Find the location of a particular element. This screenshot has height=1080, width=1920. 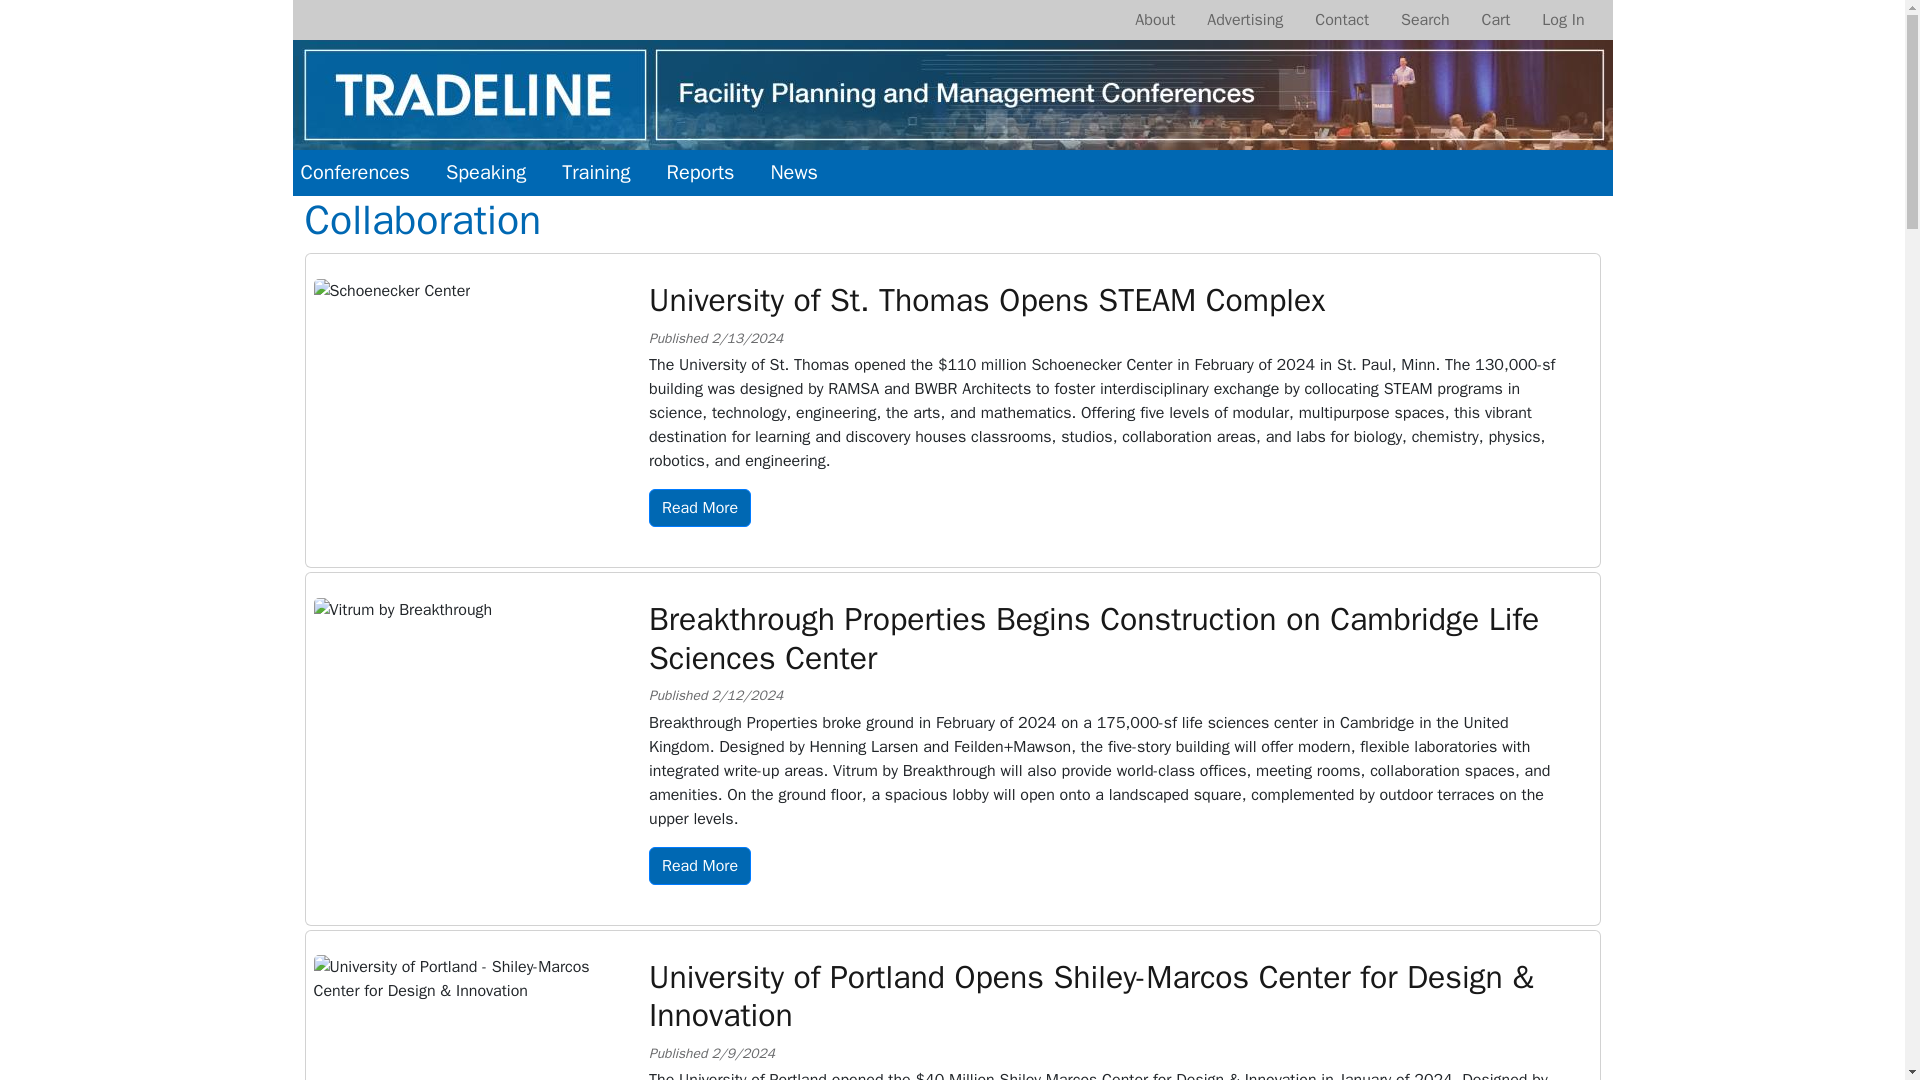

University of St. Thomas Opens STEAM Complex is located at coordinates (986, 300).